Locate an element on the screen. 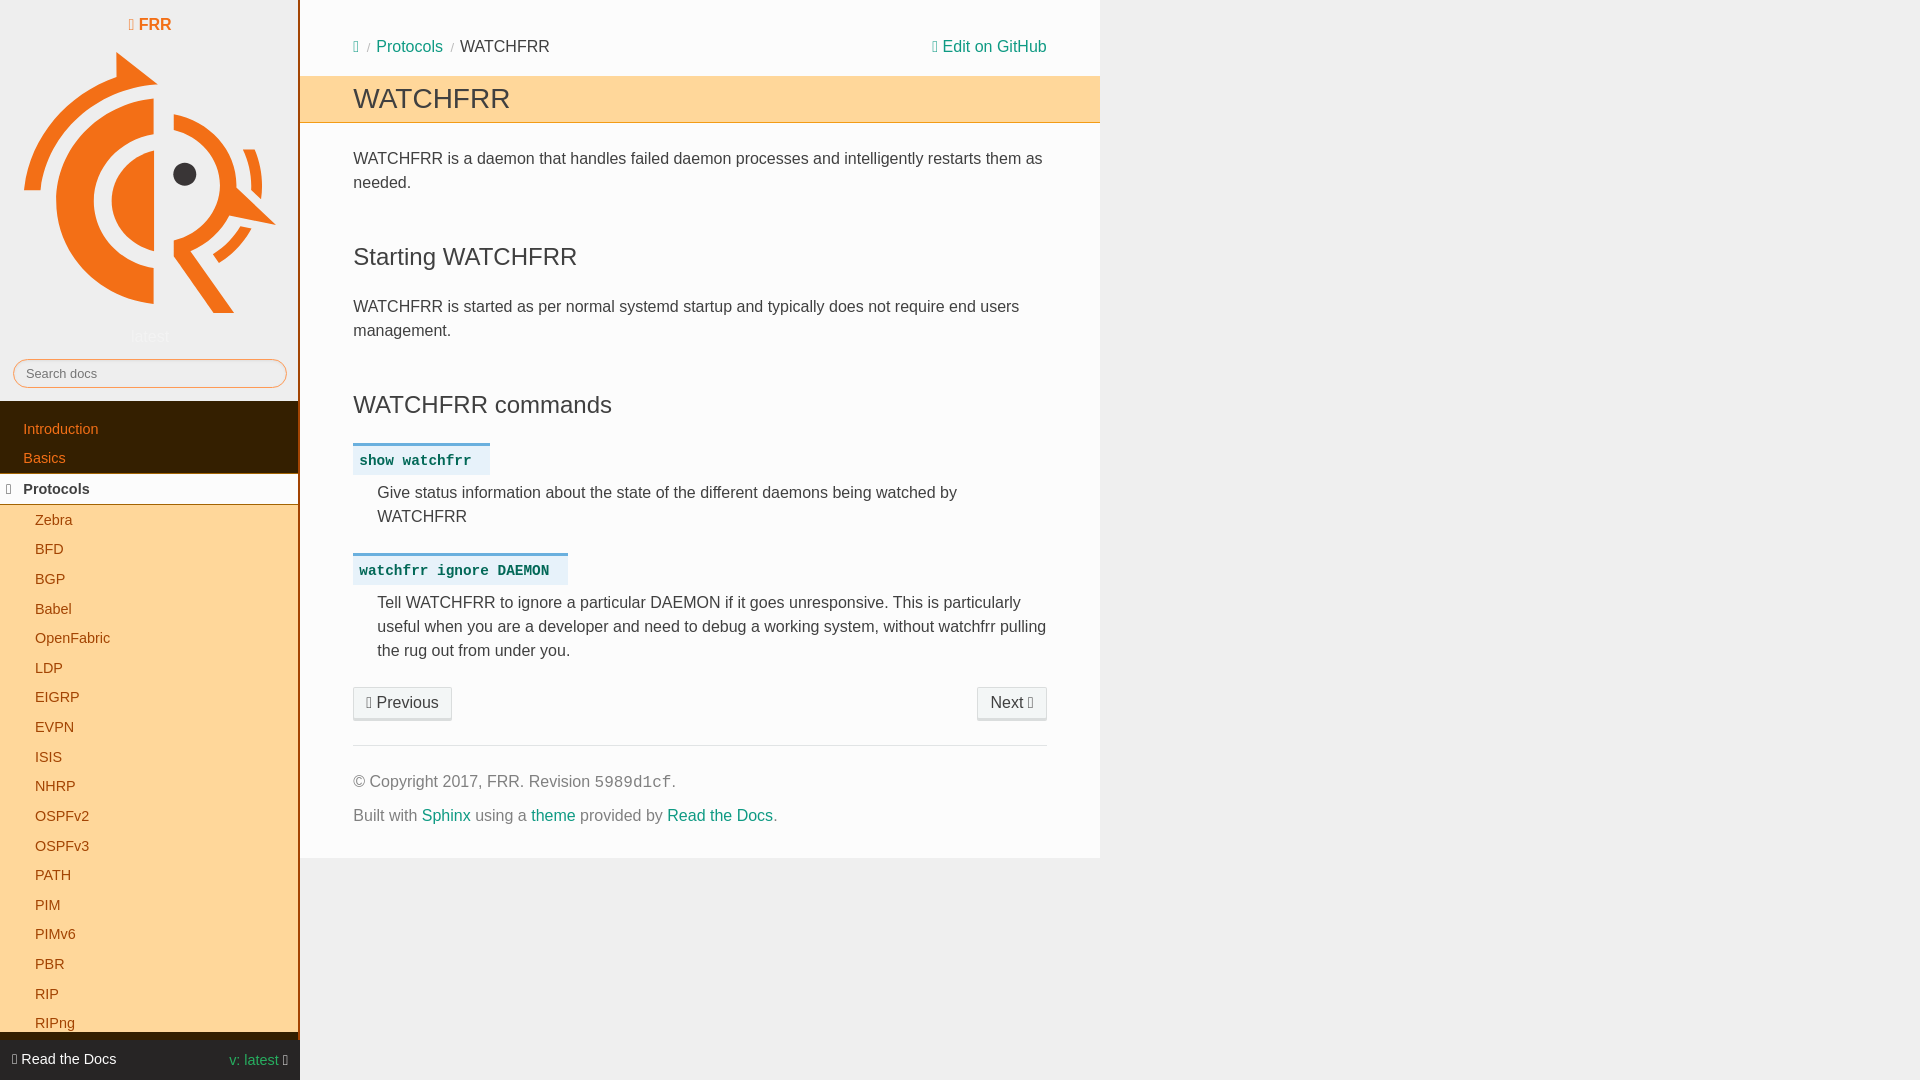 The height and width of the screenshot is (1080, 1920). Protocols is located at coordinates (410, 46).